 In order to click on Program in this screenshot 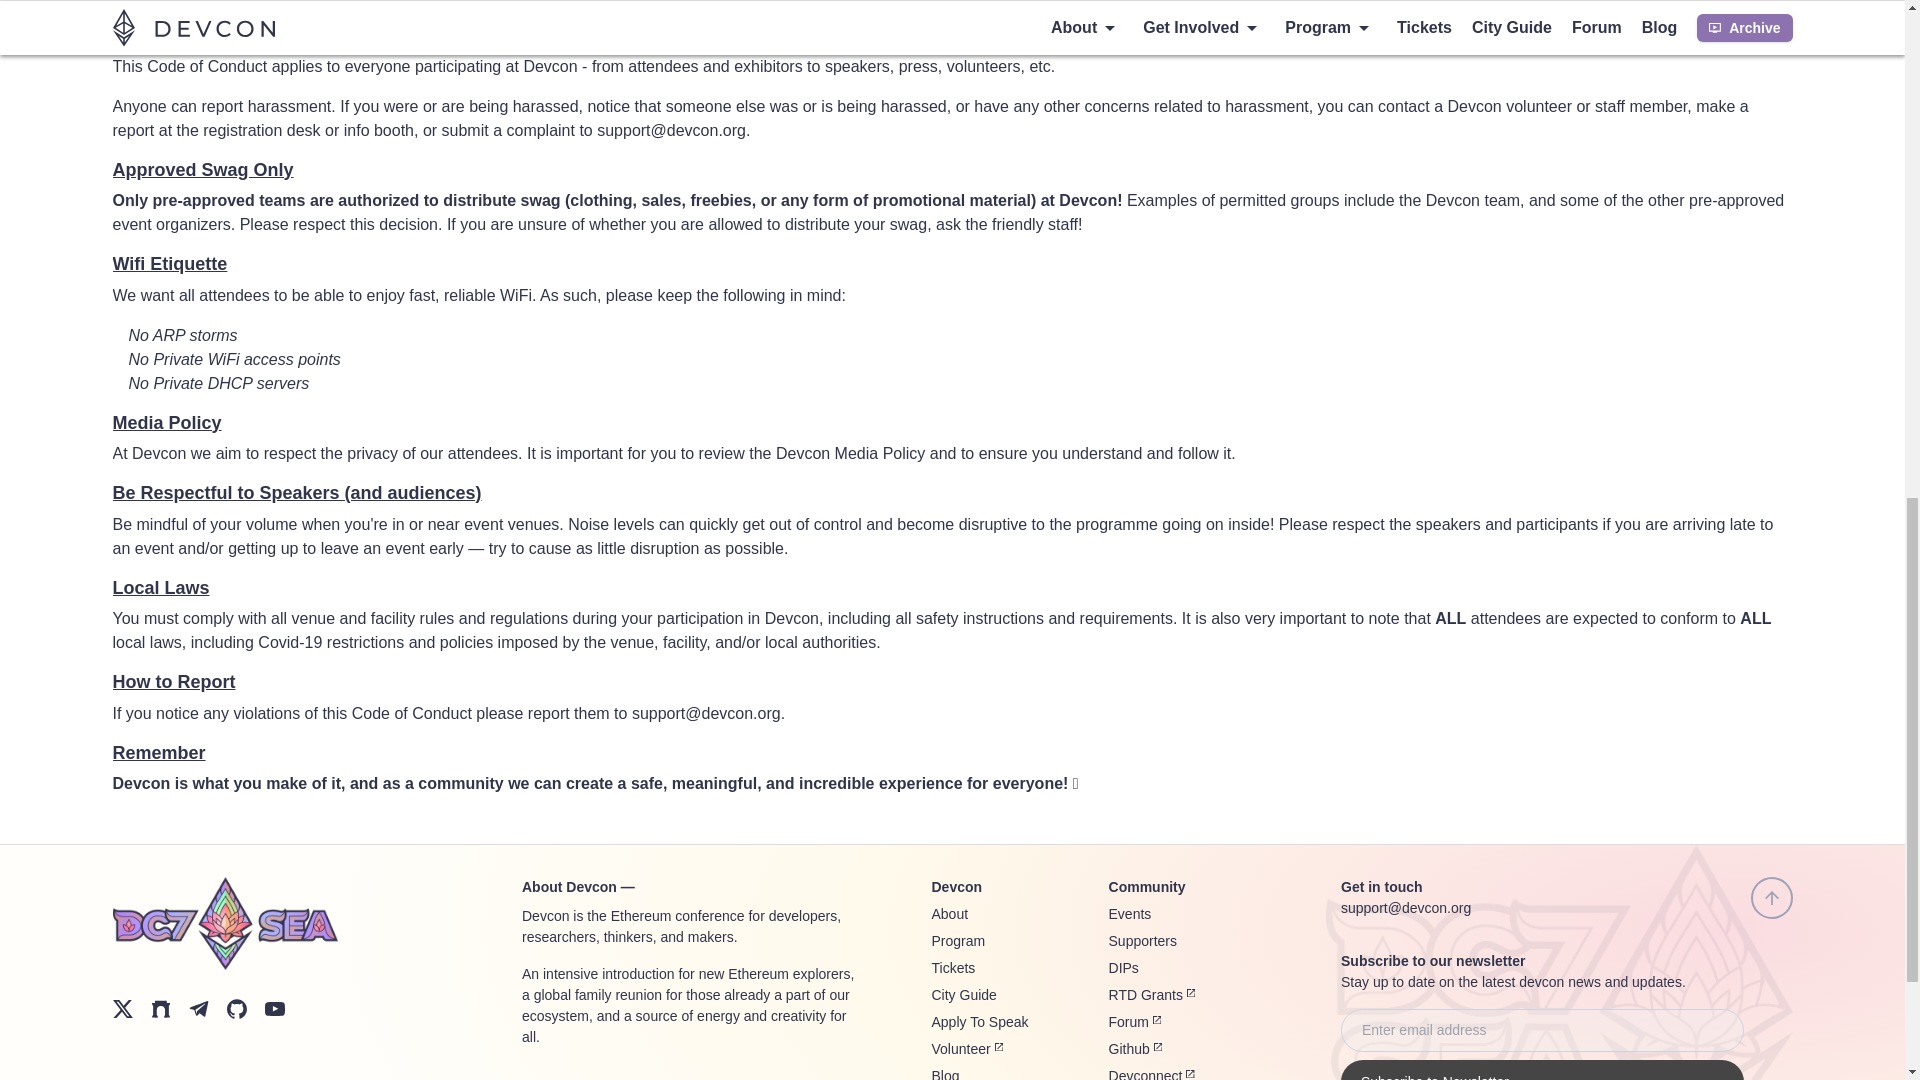, I will do `click(958, 941)`.